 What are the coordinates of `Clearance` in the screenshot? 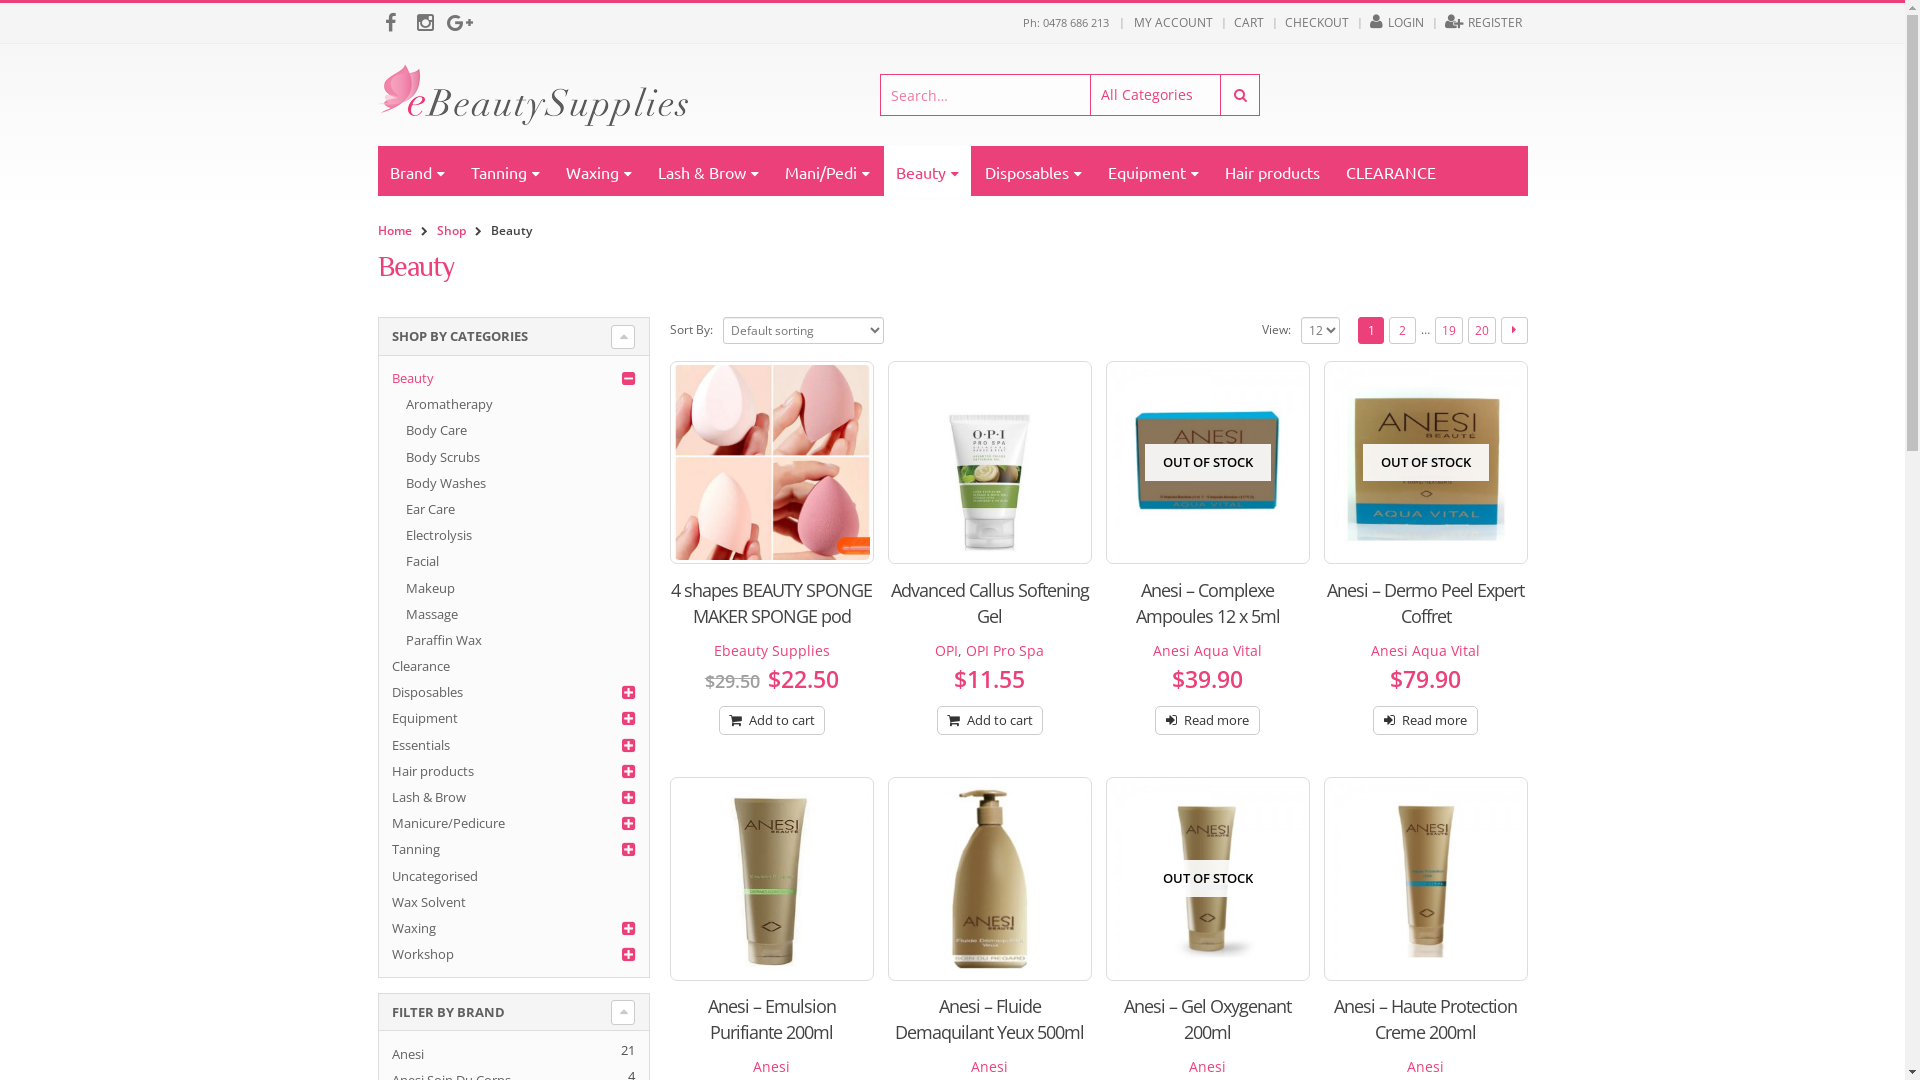 It's located at (421, 666).